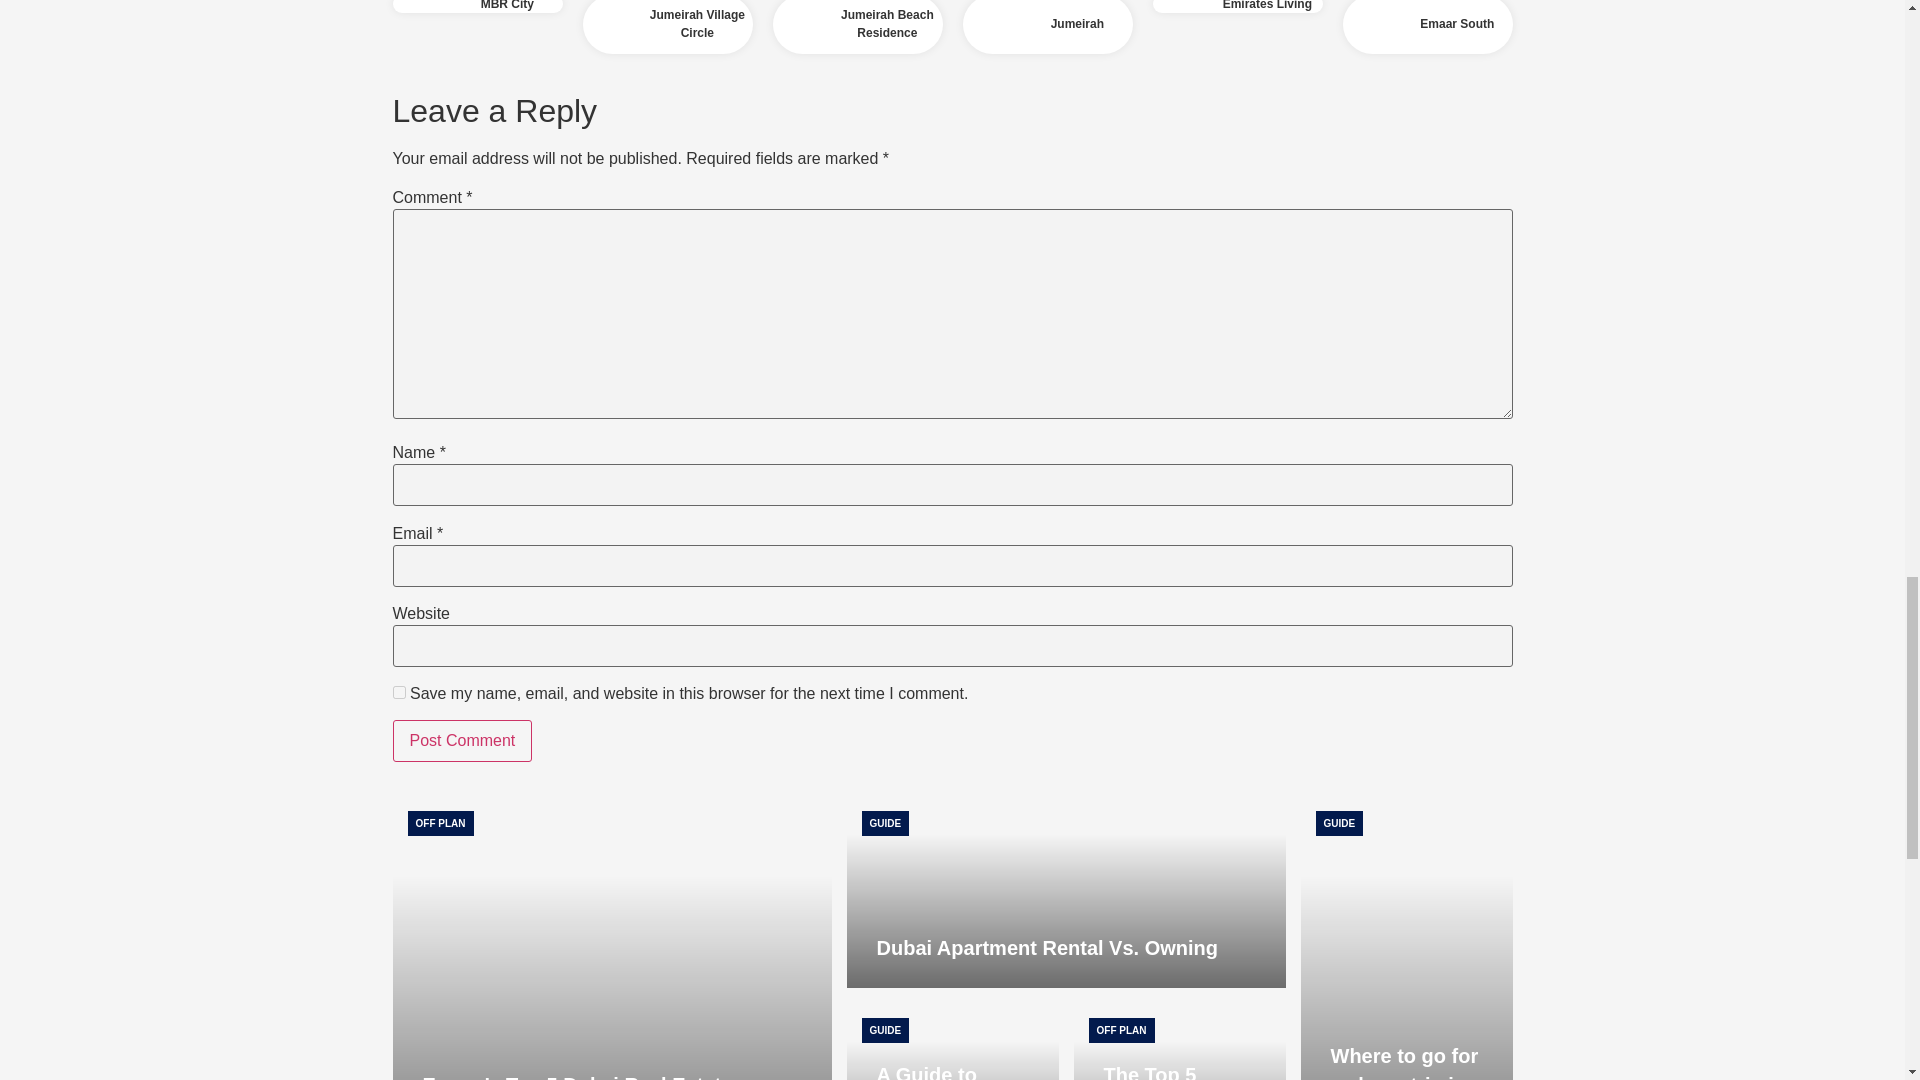  Describe the element at coordinates (1404, 1062) in the screenshot. I see `Where to go for a cheap trip in Dubai` at that location.